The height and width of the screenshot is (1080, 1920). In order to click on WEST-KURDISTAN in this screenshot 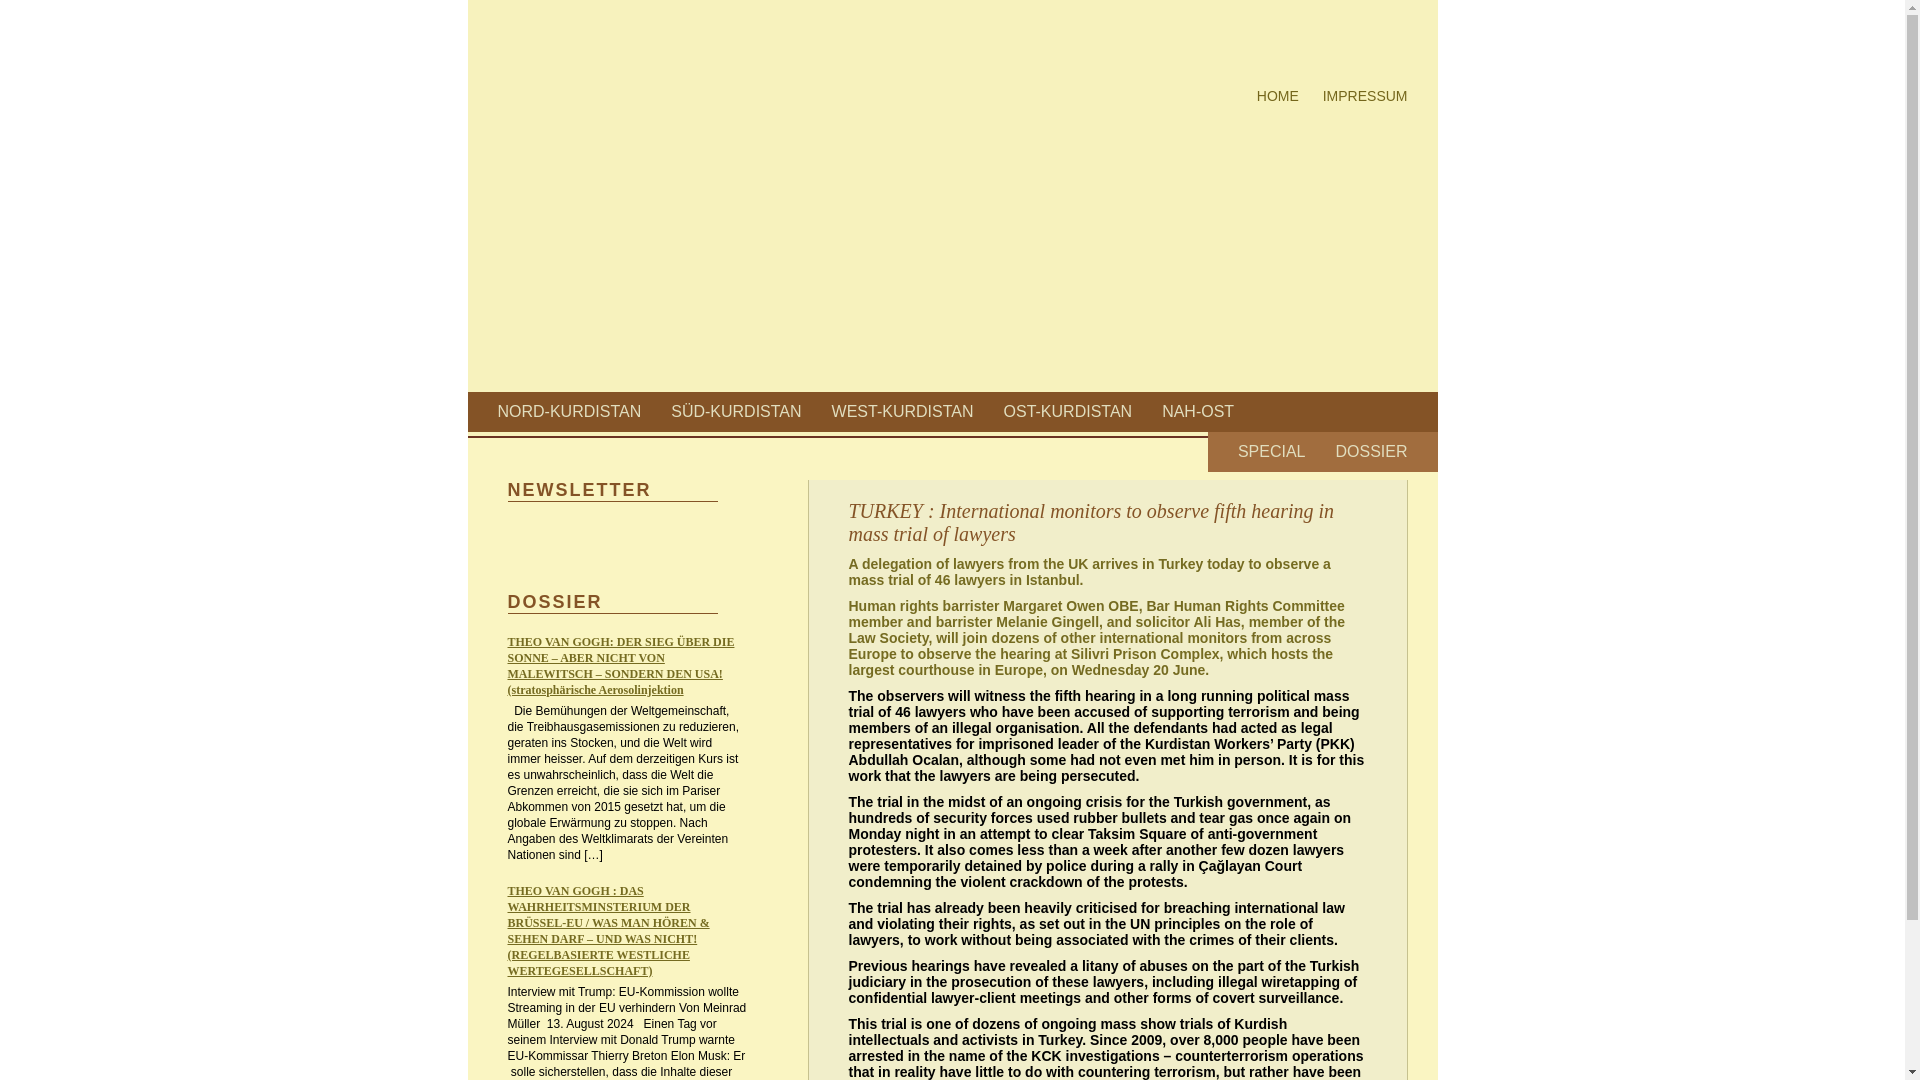, I will do `click(902, 411)`.